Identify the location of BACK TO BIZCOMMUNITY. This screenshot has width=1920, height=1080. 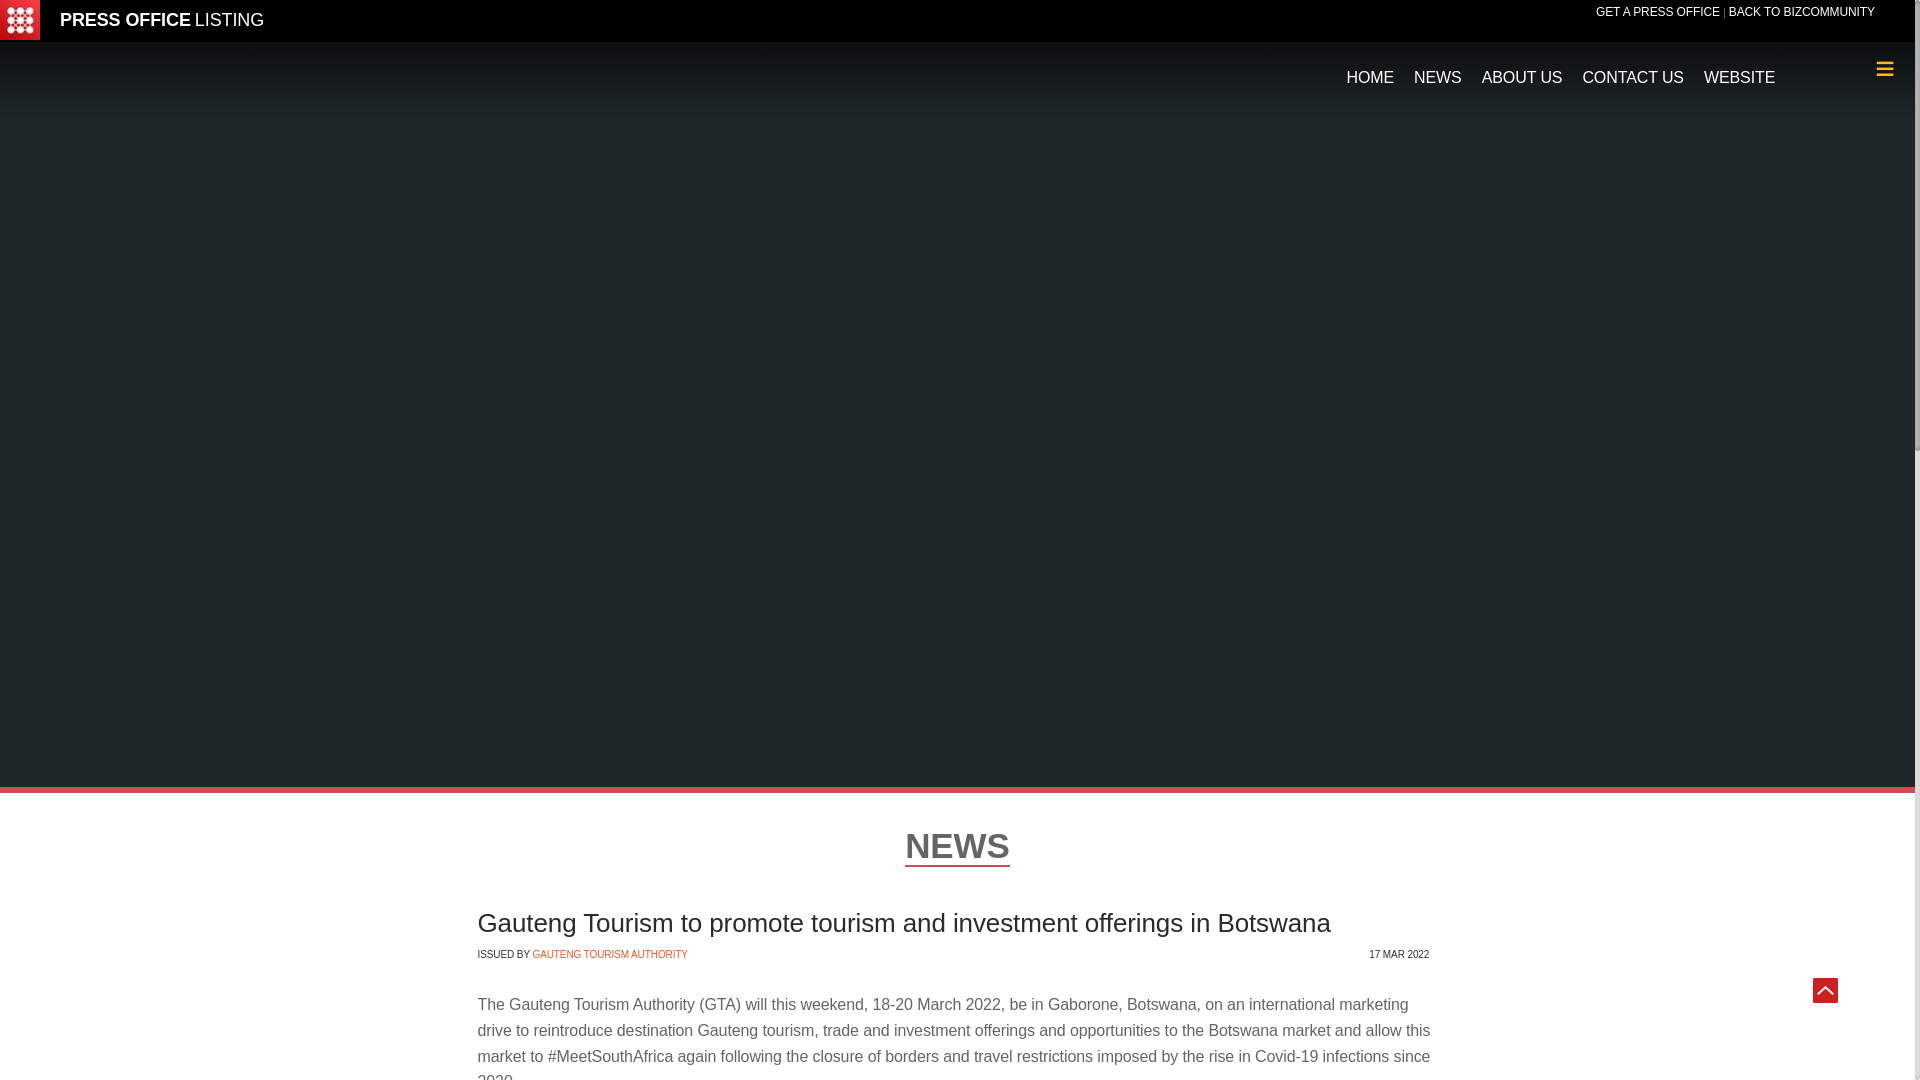
(1802, 12).